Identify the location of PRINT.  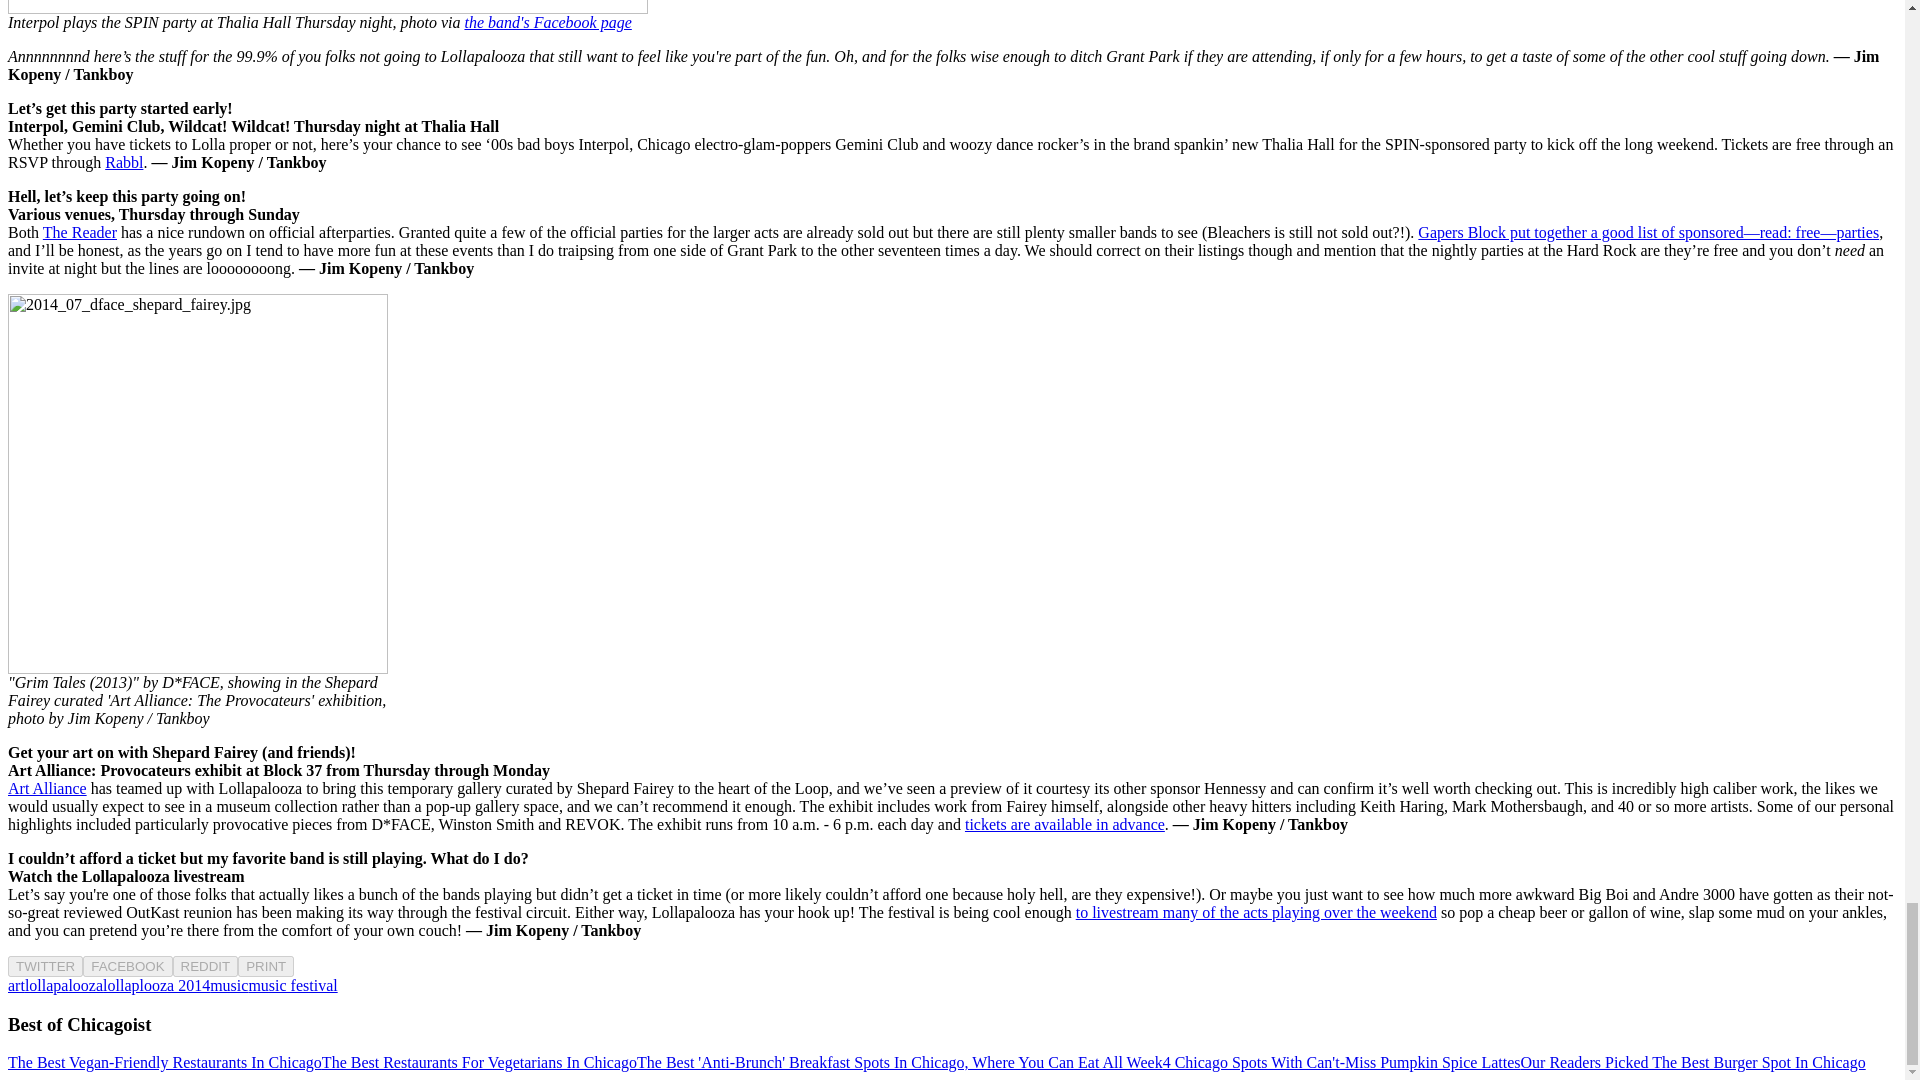
(266, 965).